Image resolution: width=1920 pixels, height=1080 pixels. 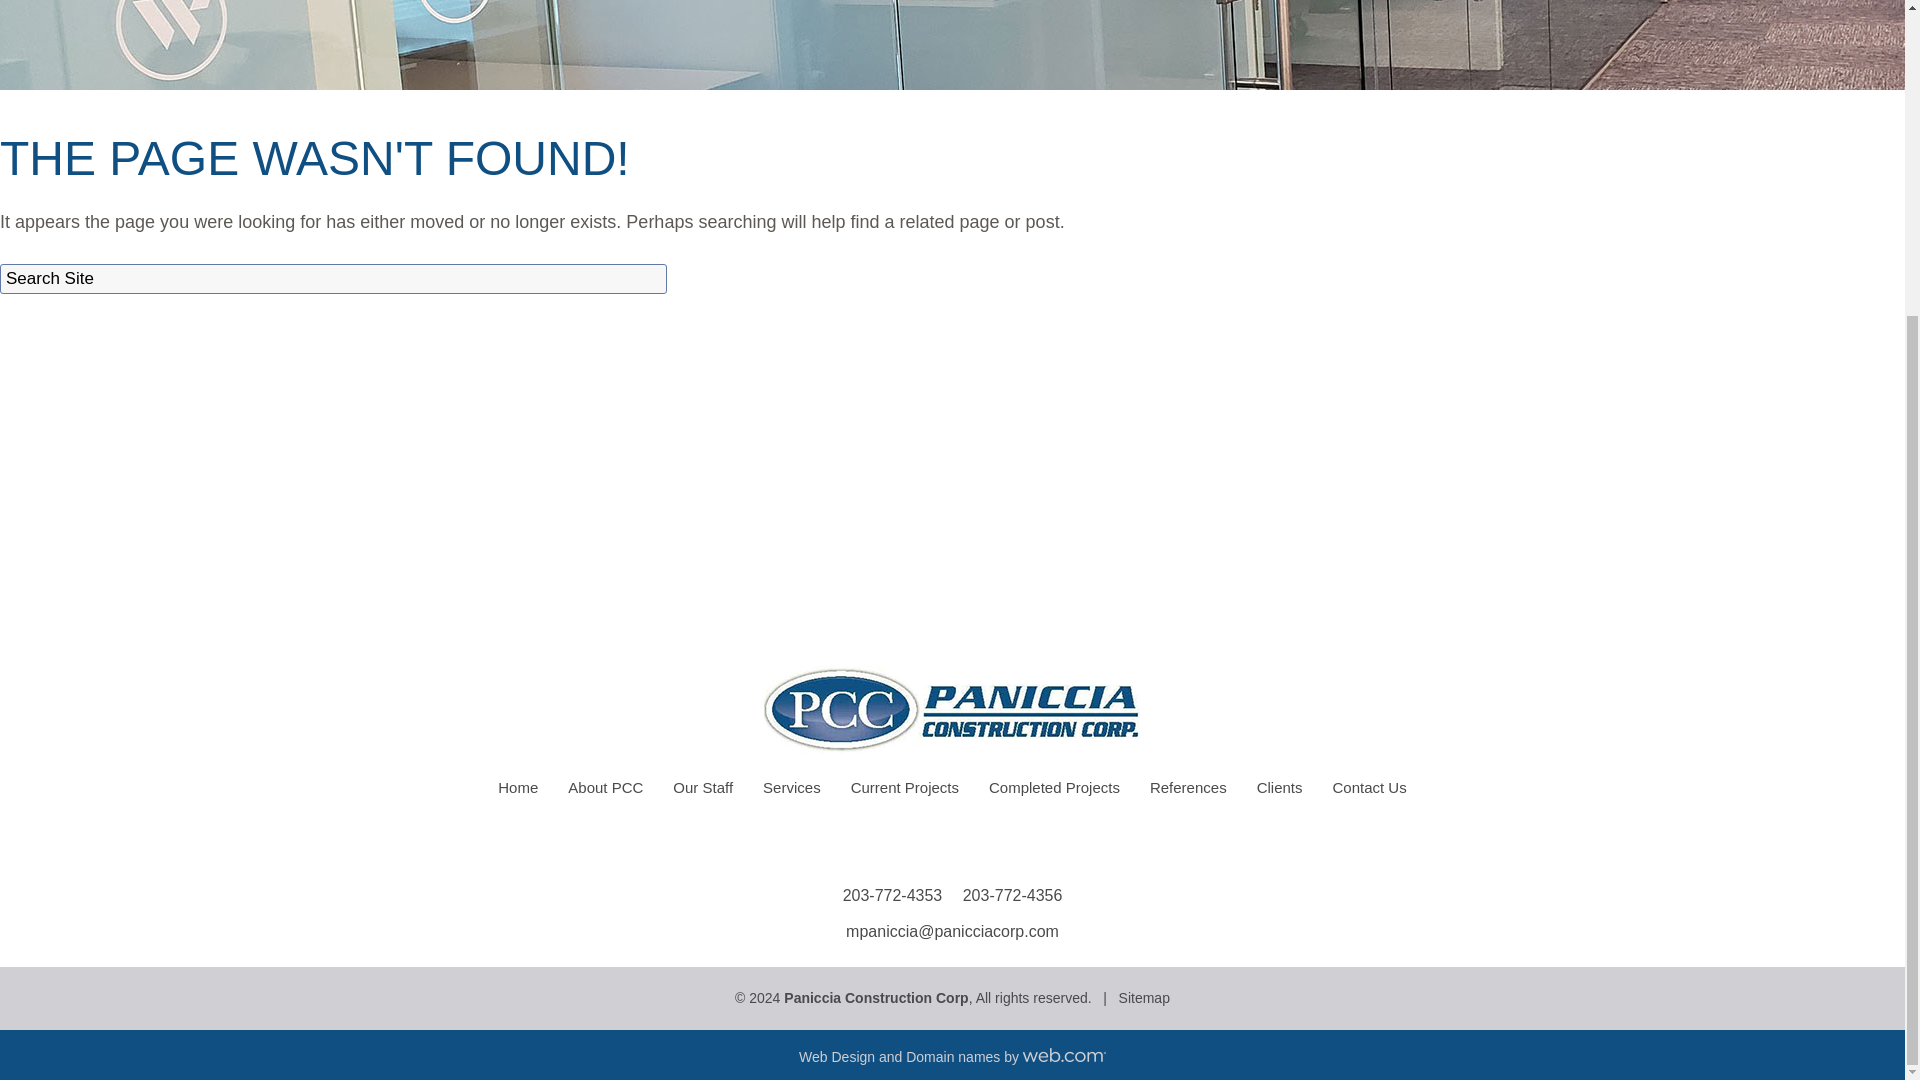 I want to click on About PCC, so click(x=605, y=788).